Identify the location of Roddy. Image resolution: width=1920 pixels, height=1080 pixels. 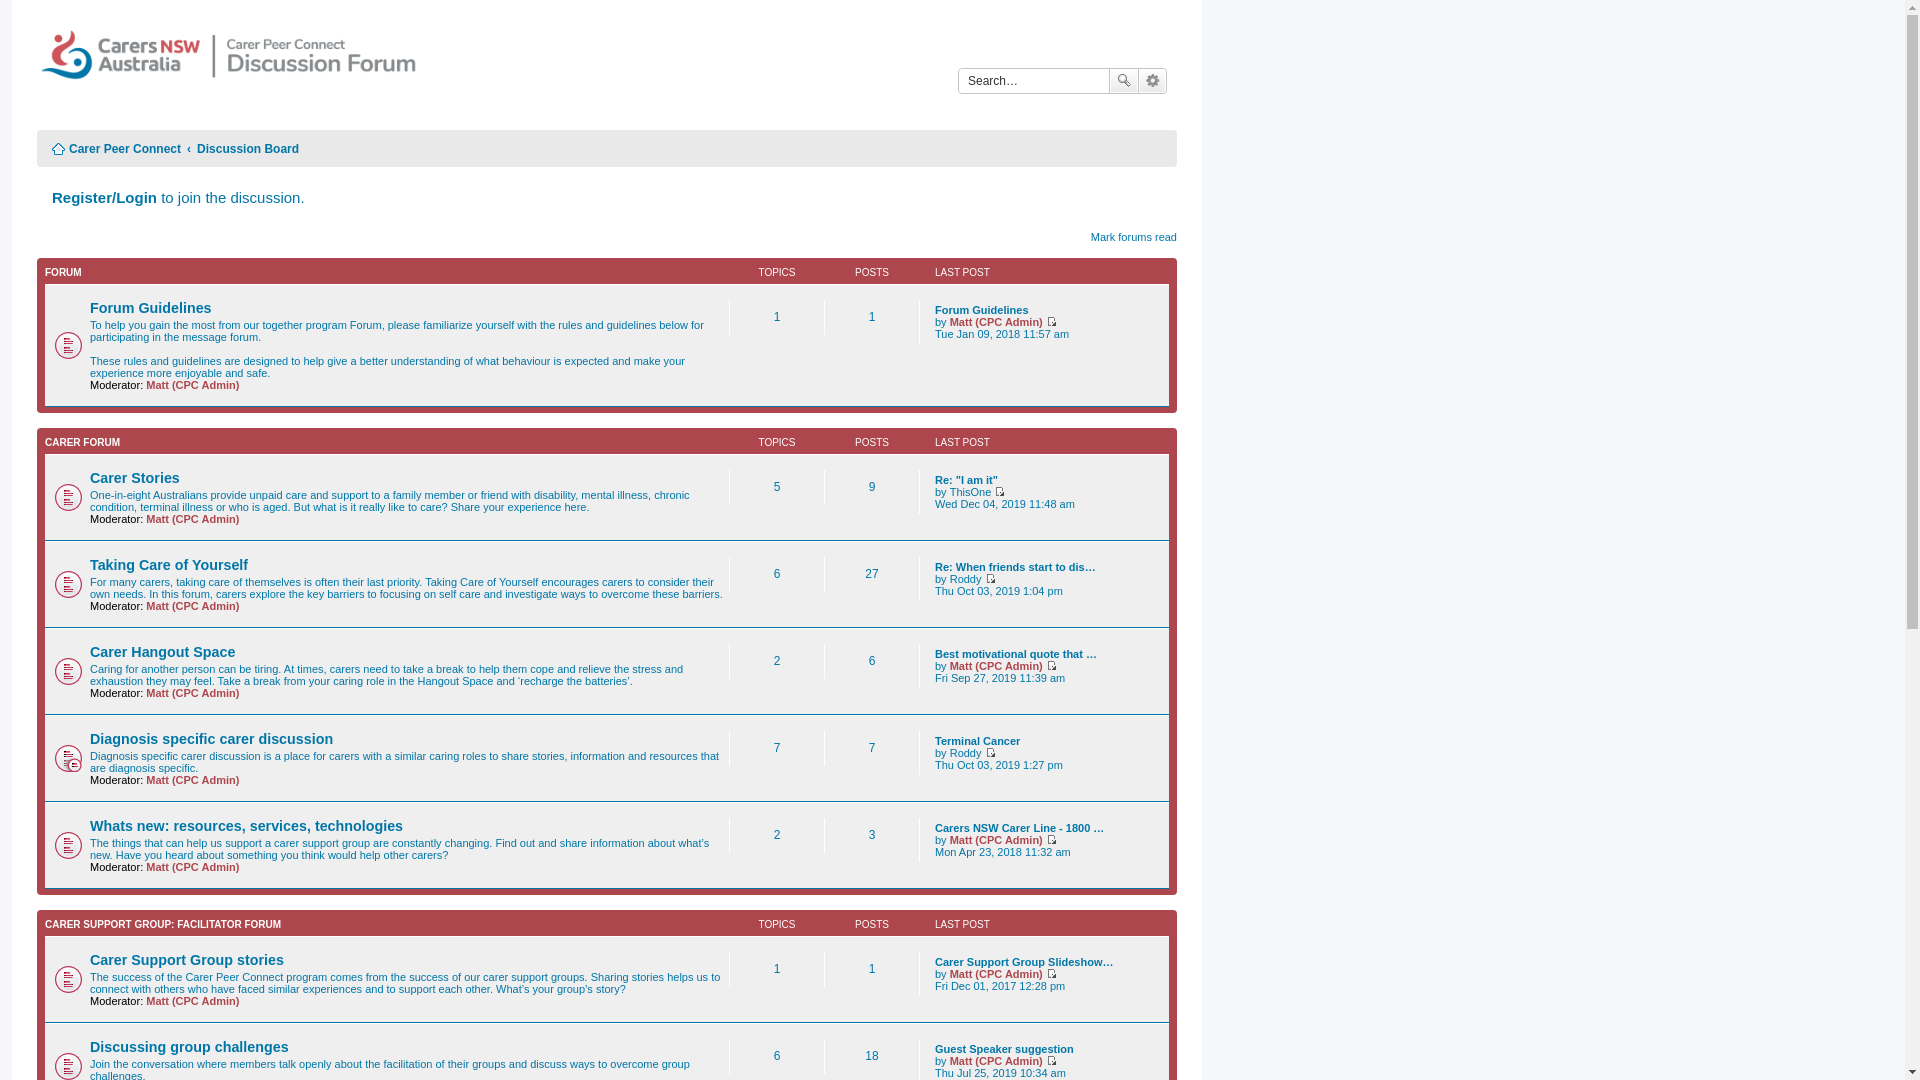
(966, 752).